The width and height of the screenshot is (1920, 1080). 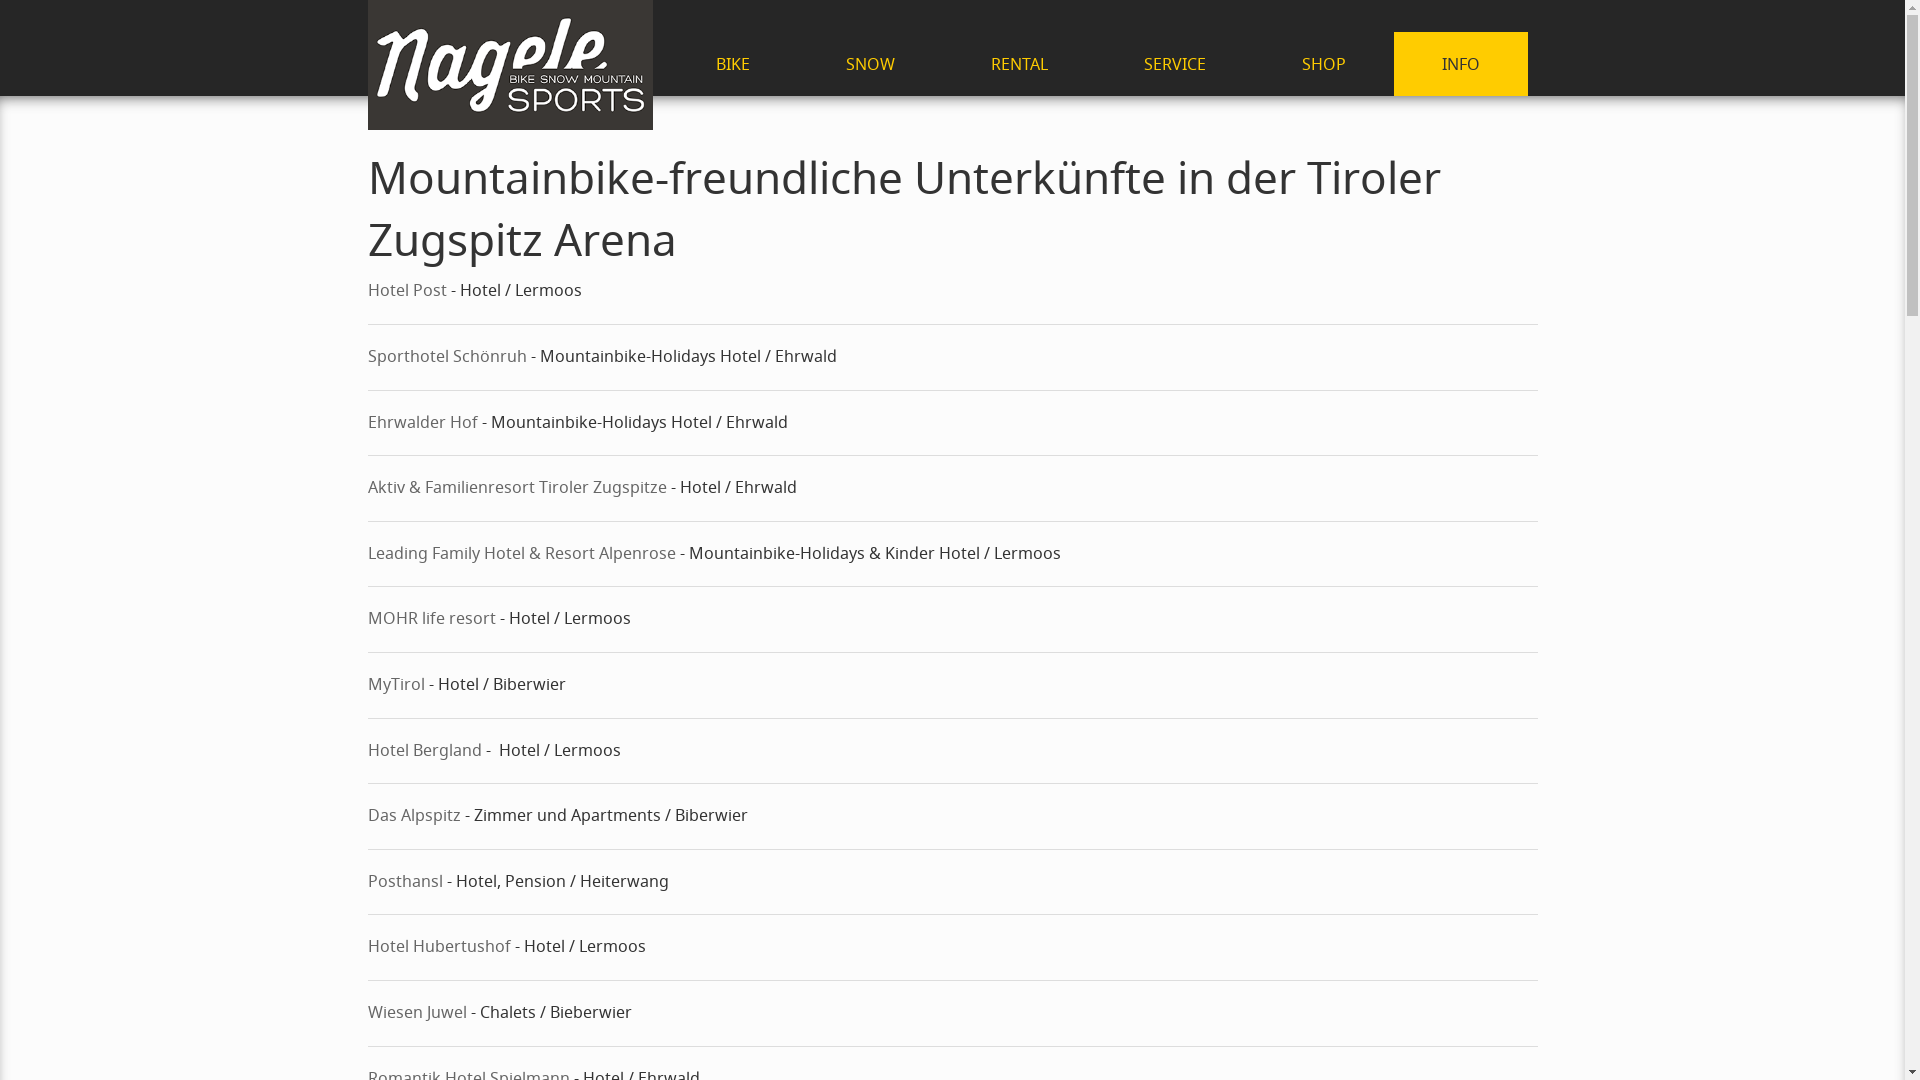 What do you see at coordinates (1461, 64) in the screenshot?
I see `INFO` at bounding box center [1461, 64].